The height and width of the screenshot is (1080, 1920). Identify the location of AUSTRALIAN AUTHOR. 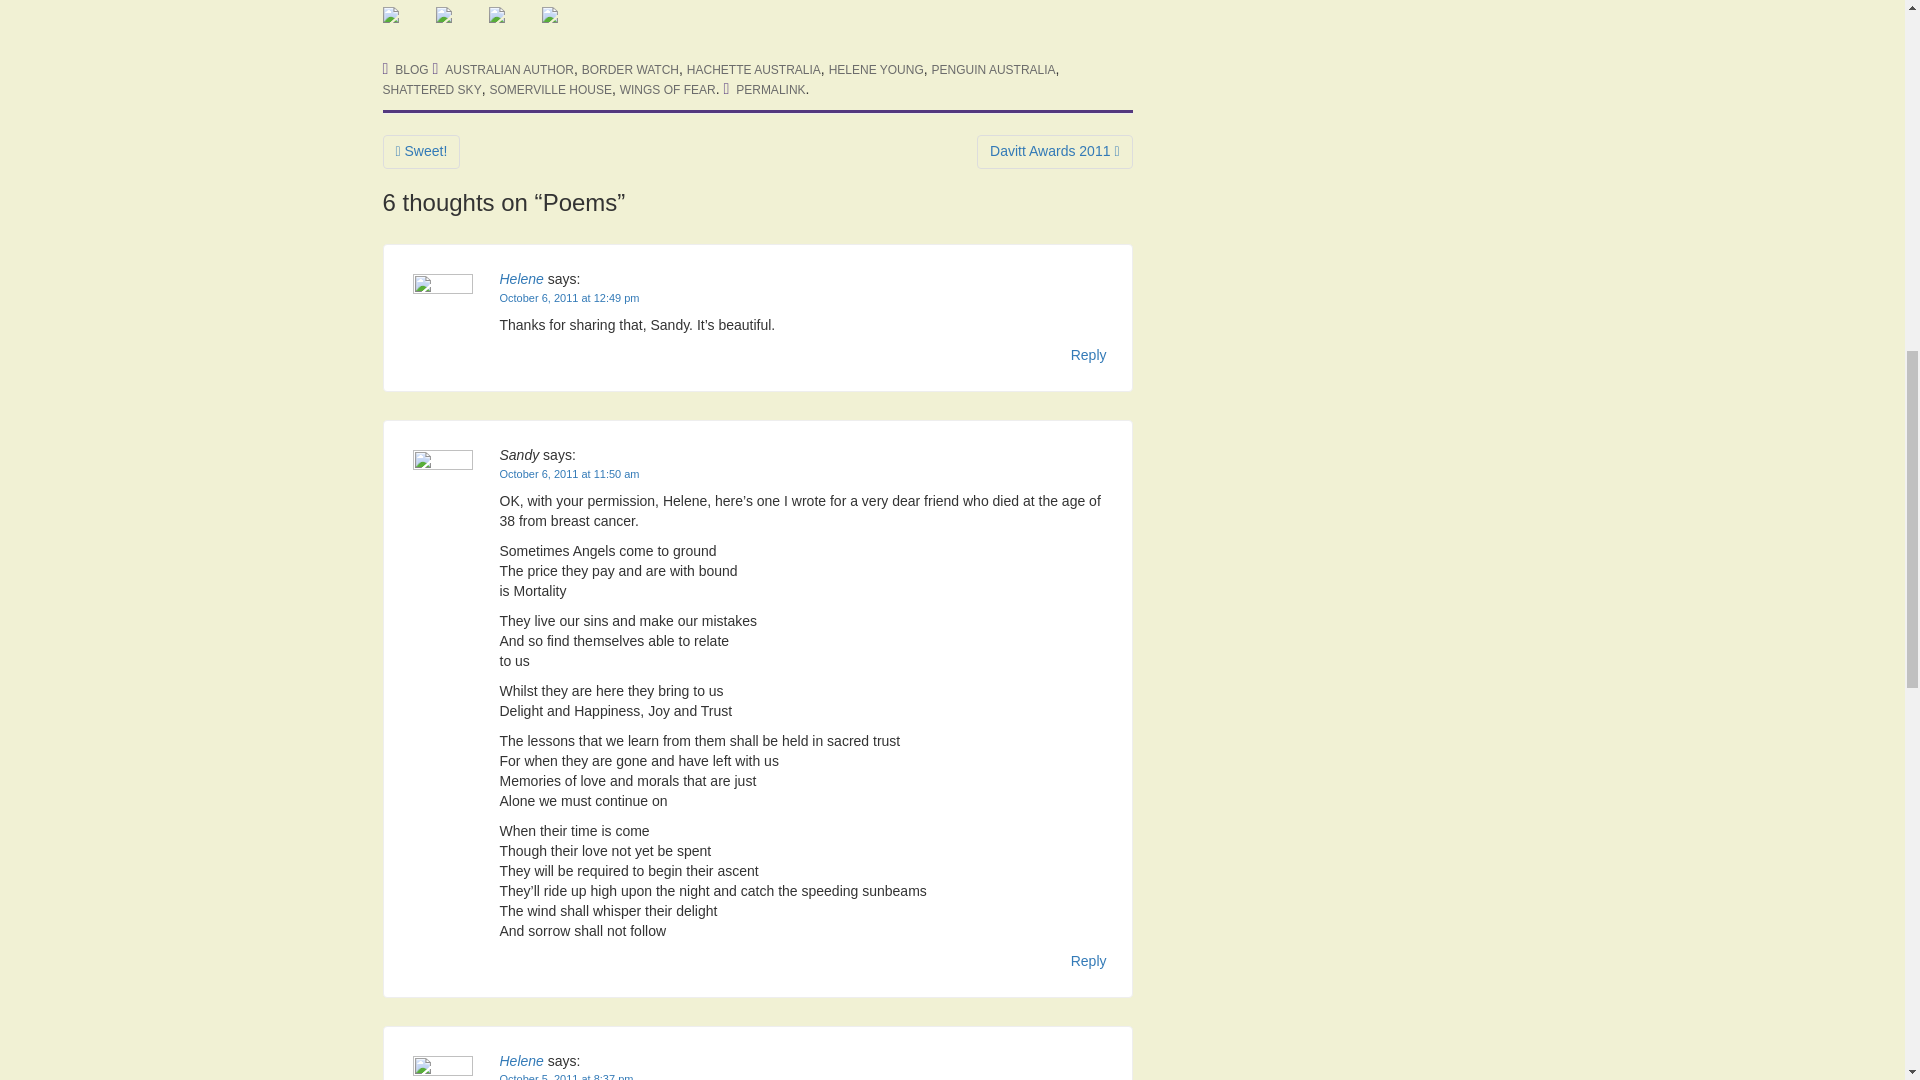
(510, 69).